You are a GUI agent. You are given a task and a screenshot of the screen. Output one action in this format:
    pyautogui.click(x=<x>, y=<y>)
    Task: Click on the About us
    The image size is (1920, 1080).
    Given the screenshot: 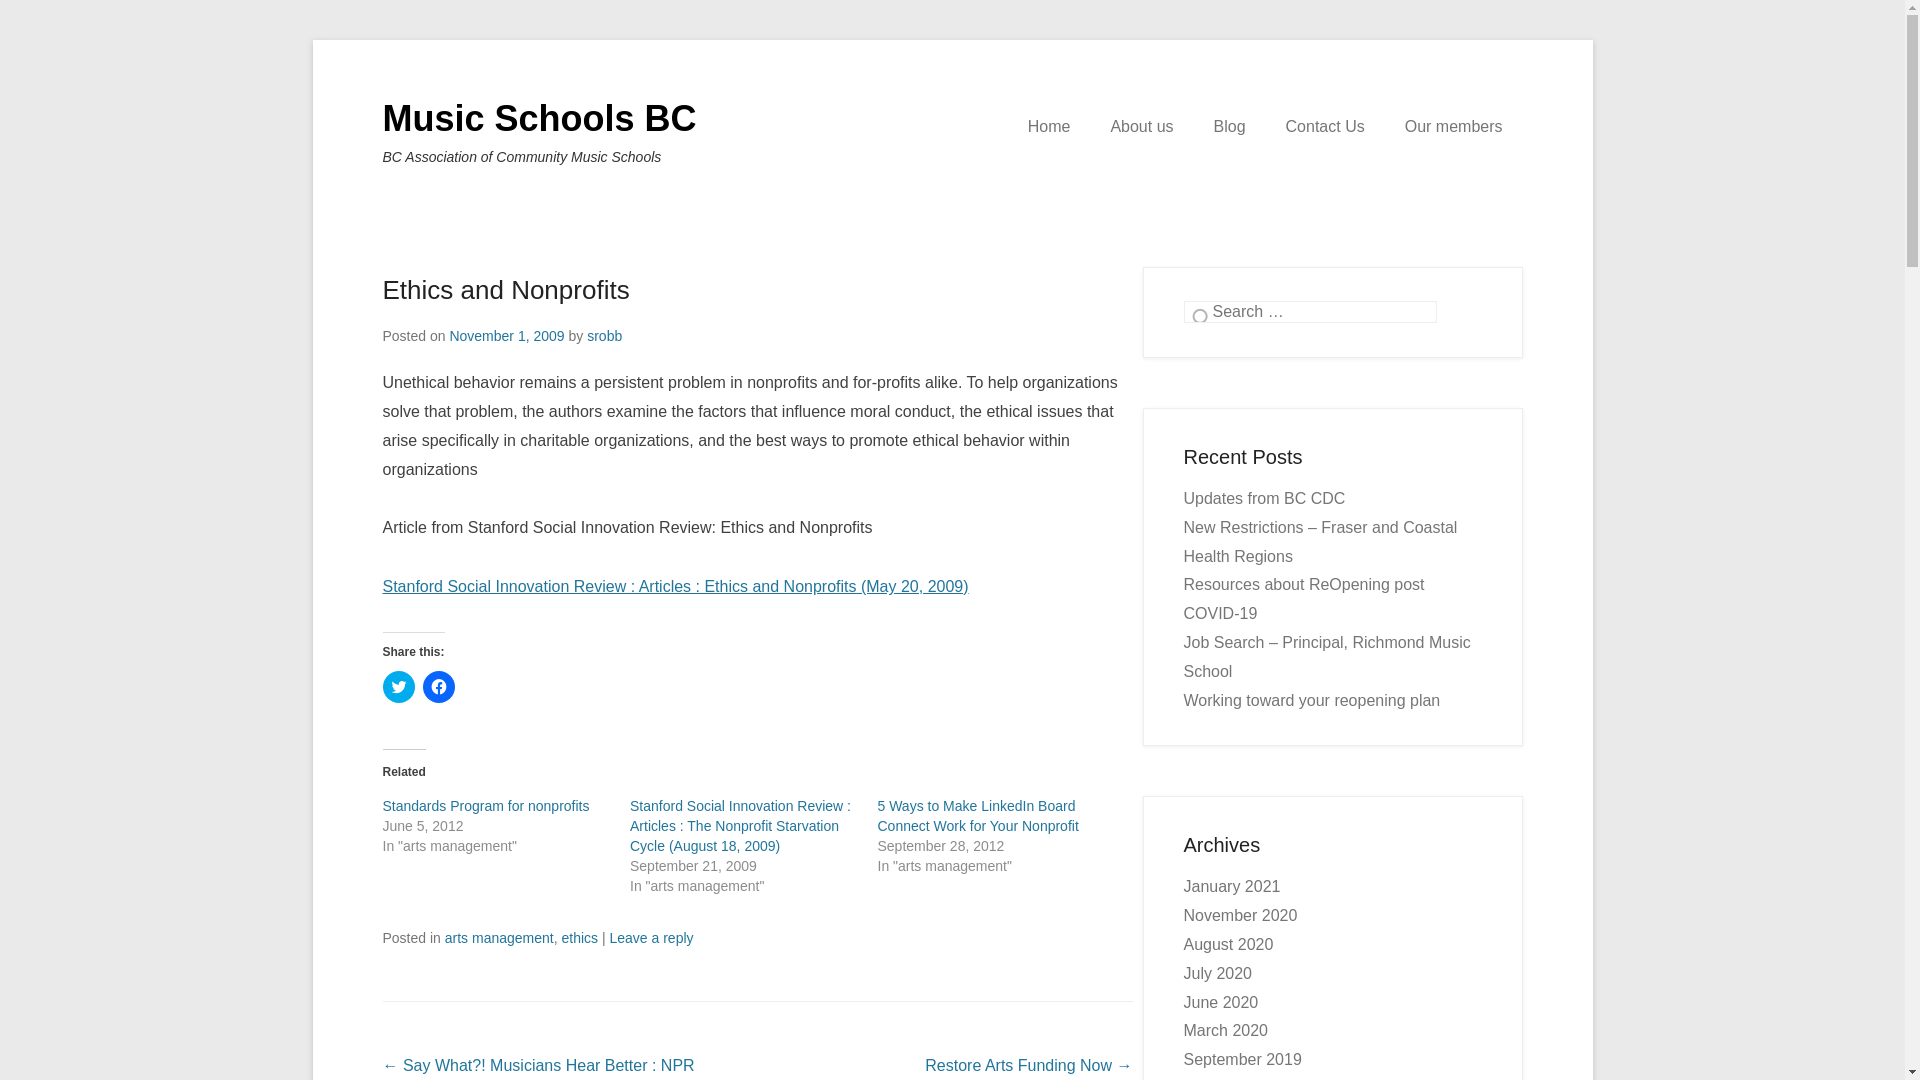 What is the action you would take?
    pyautogui.click(x=1142, y=127)
    